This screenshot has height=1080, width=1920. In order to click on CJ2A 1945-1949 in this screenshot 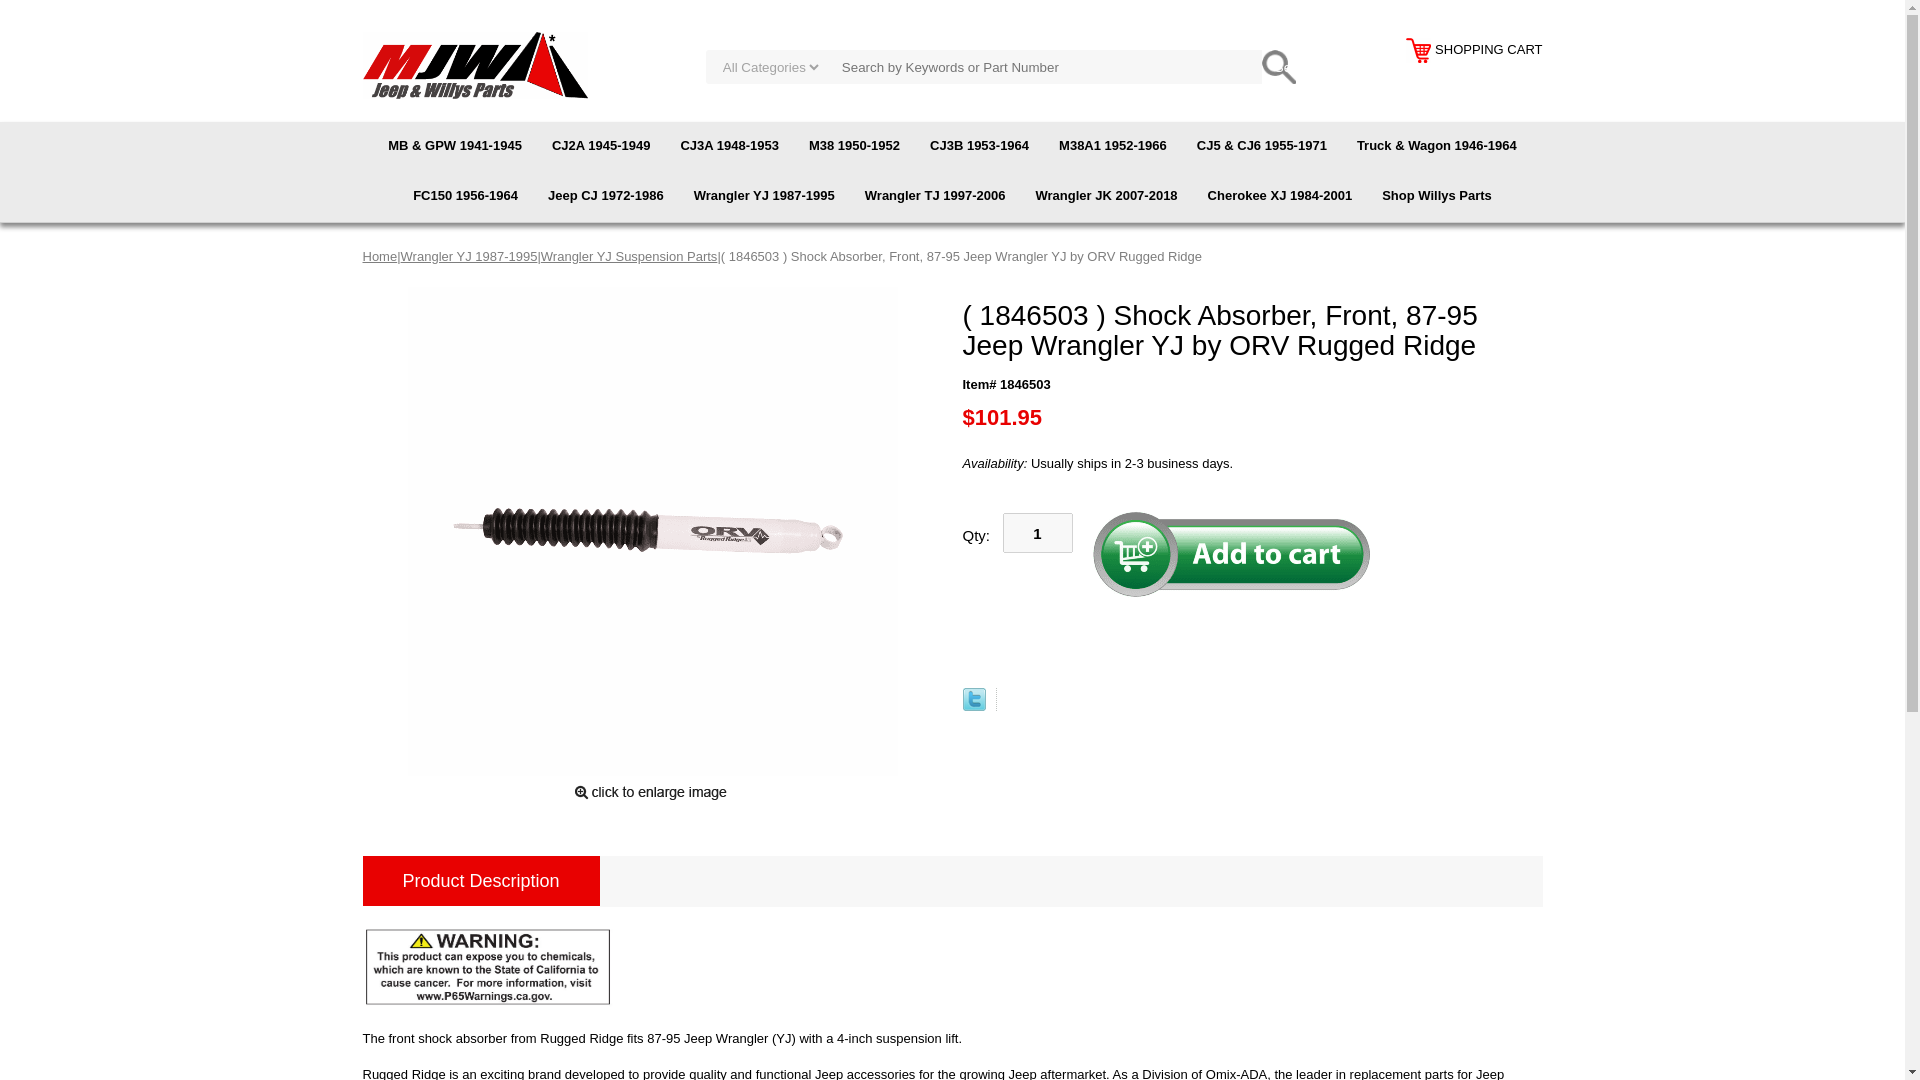, I will do `click(602, 146)`.